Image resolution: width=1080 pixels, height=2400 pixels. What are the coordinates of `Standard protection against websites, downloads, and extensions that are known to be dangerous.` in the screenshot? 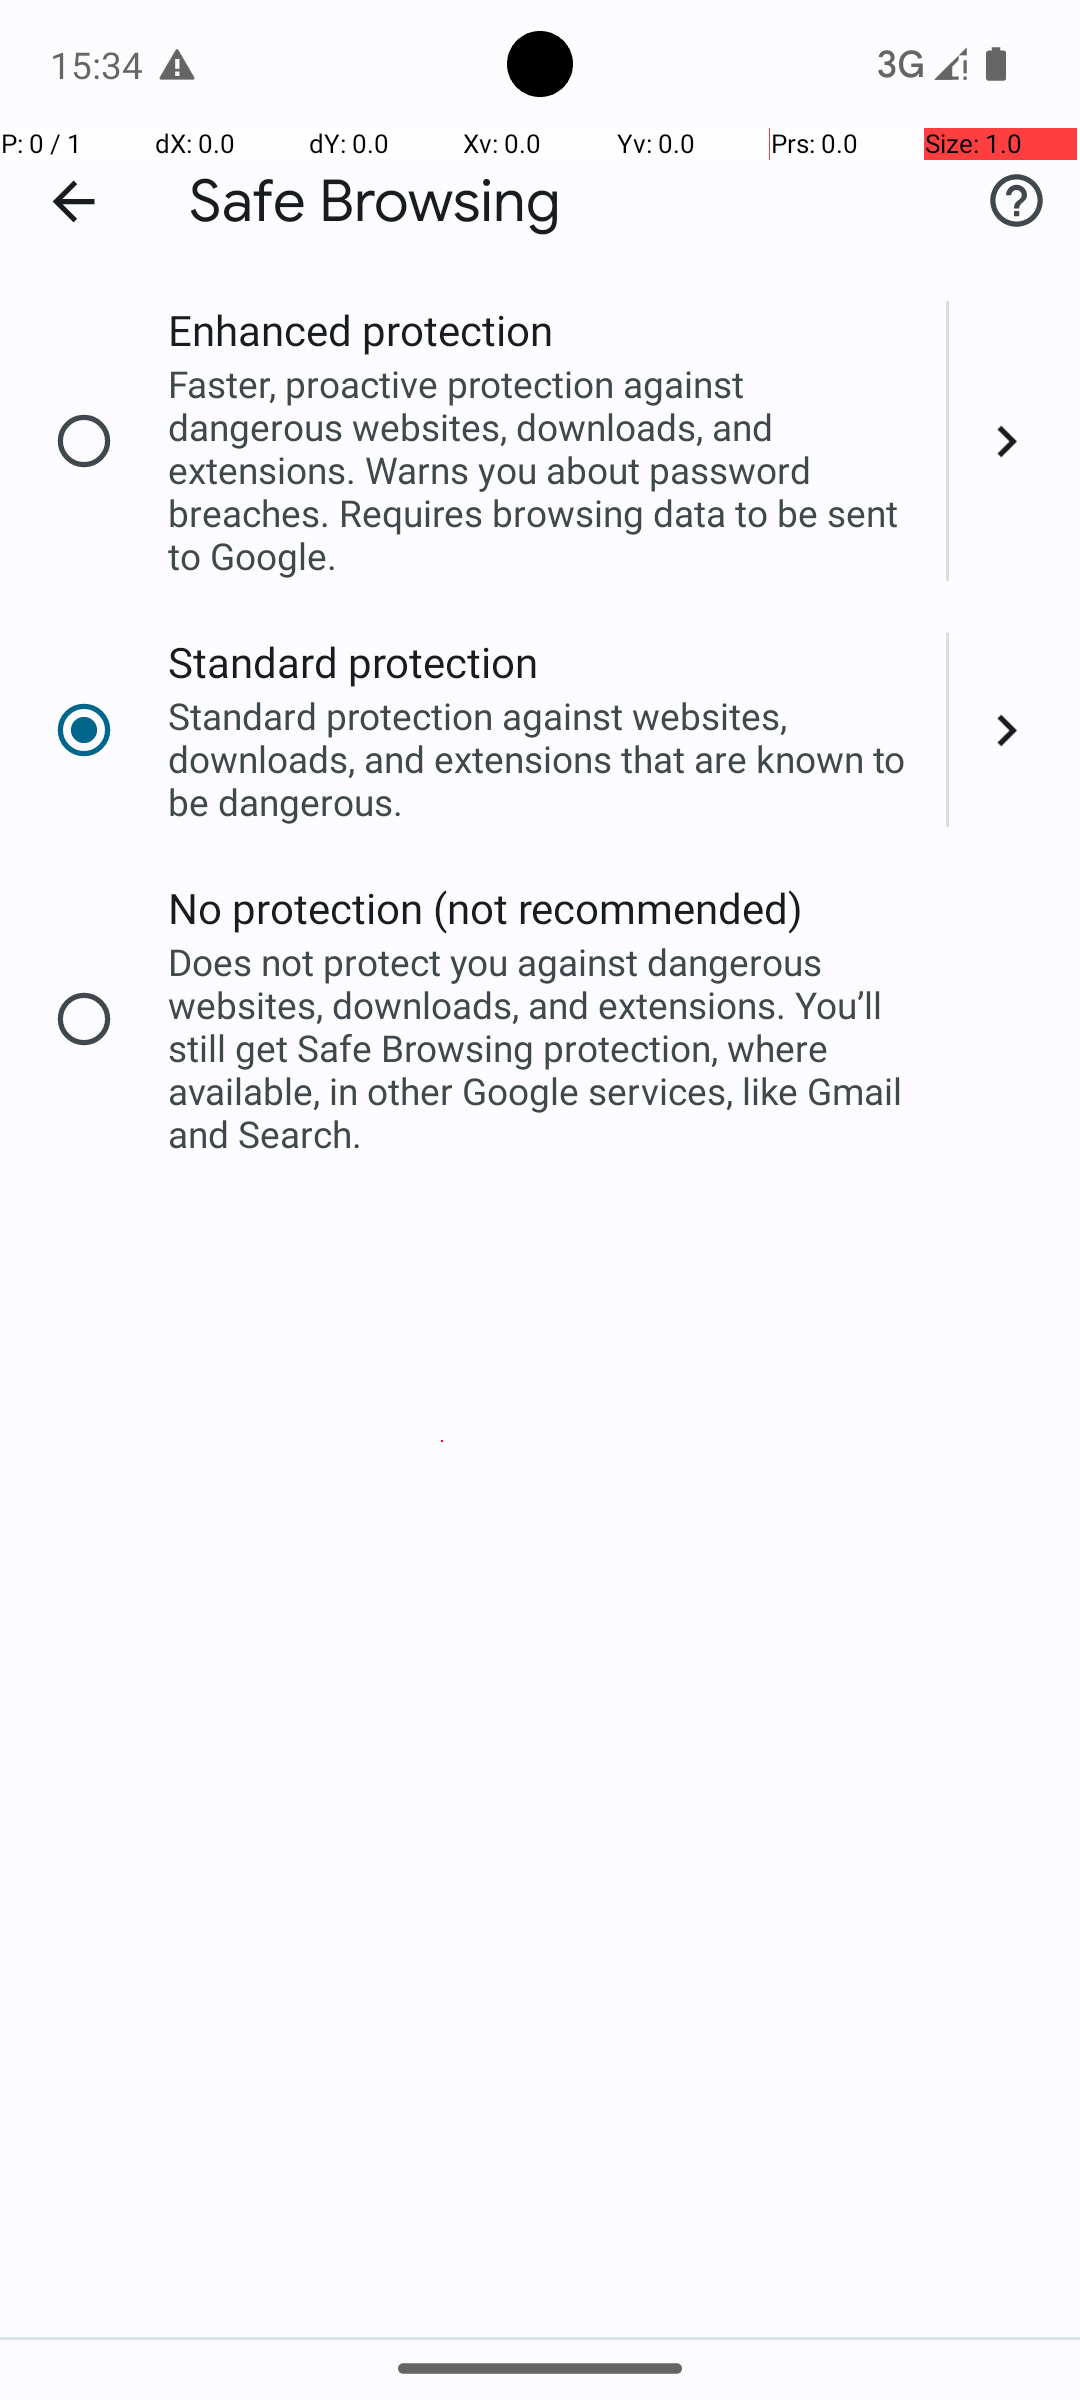 It's located at (544, 758).